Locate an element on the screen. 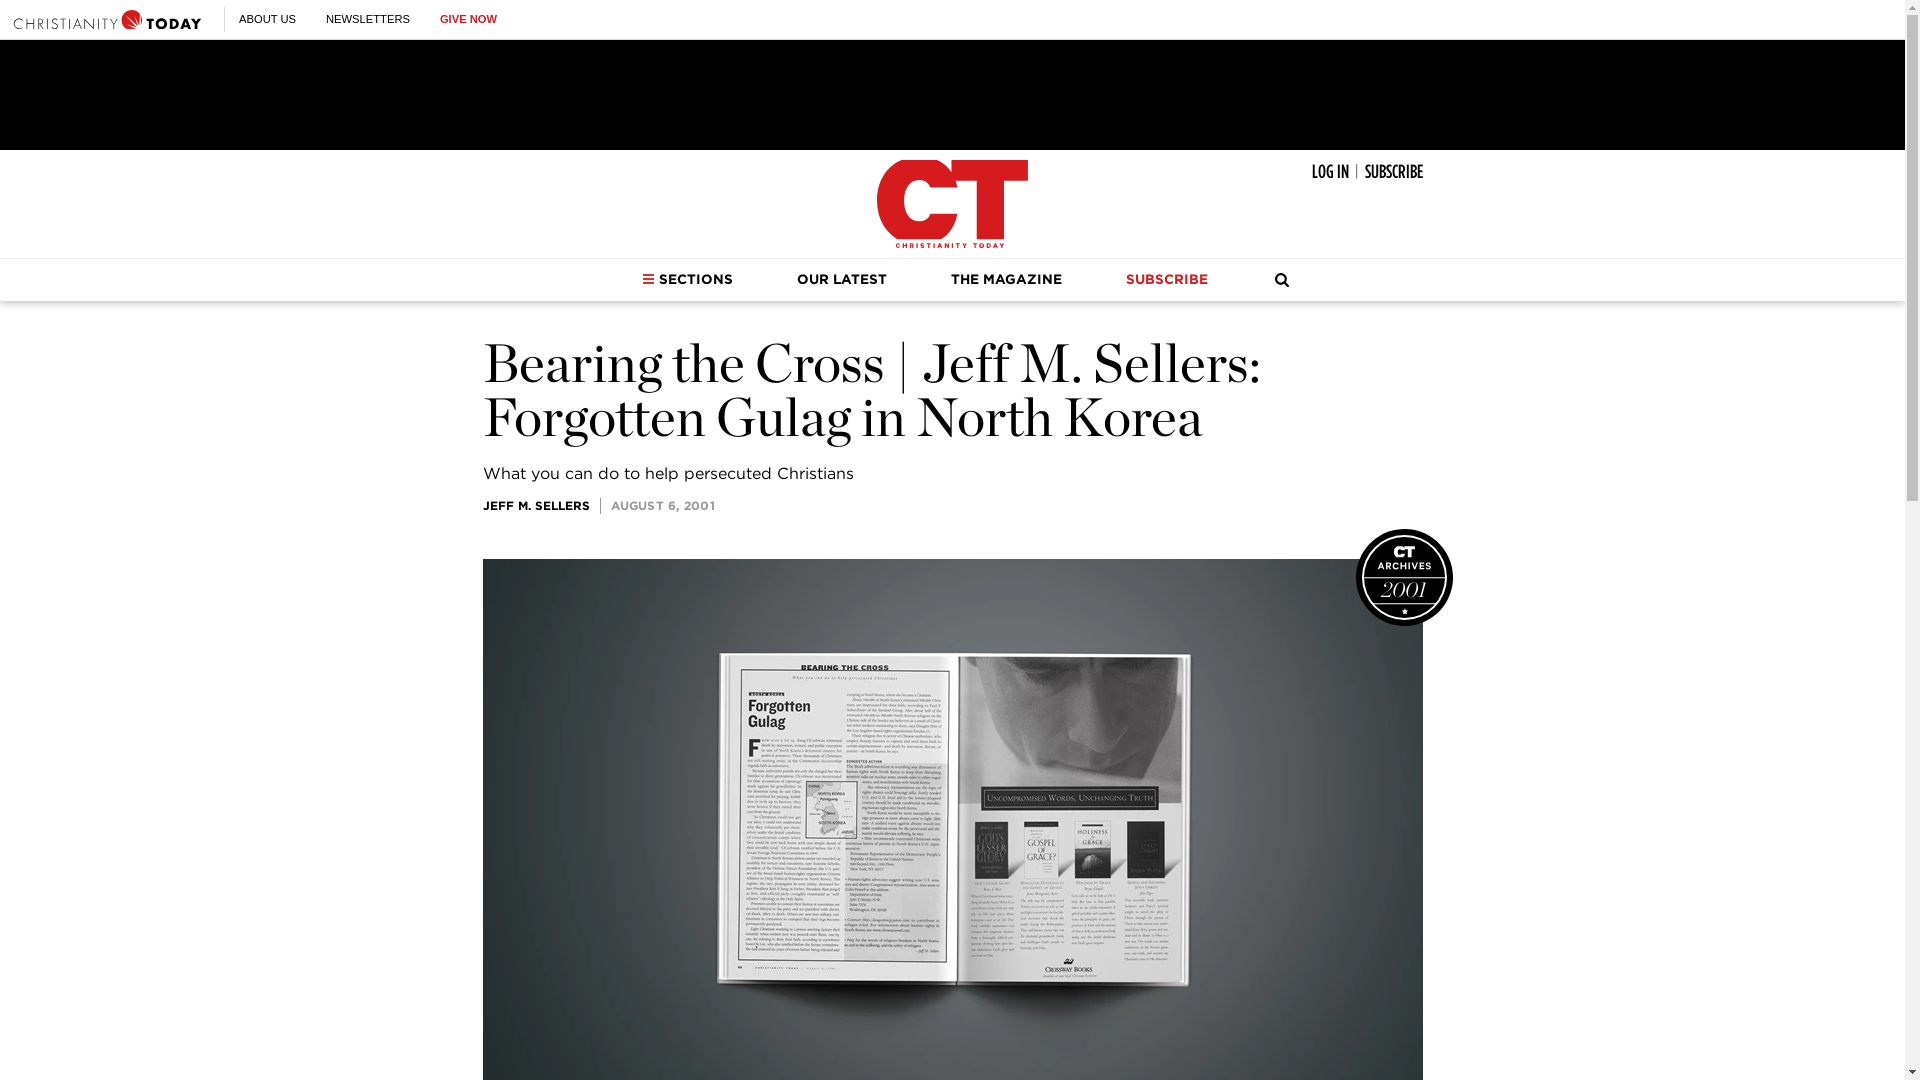 The height and width of the screenshot is (1080, 1920). SUBSCRIBE is located at coordinates (1392, 172).